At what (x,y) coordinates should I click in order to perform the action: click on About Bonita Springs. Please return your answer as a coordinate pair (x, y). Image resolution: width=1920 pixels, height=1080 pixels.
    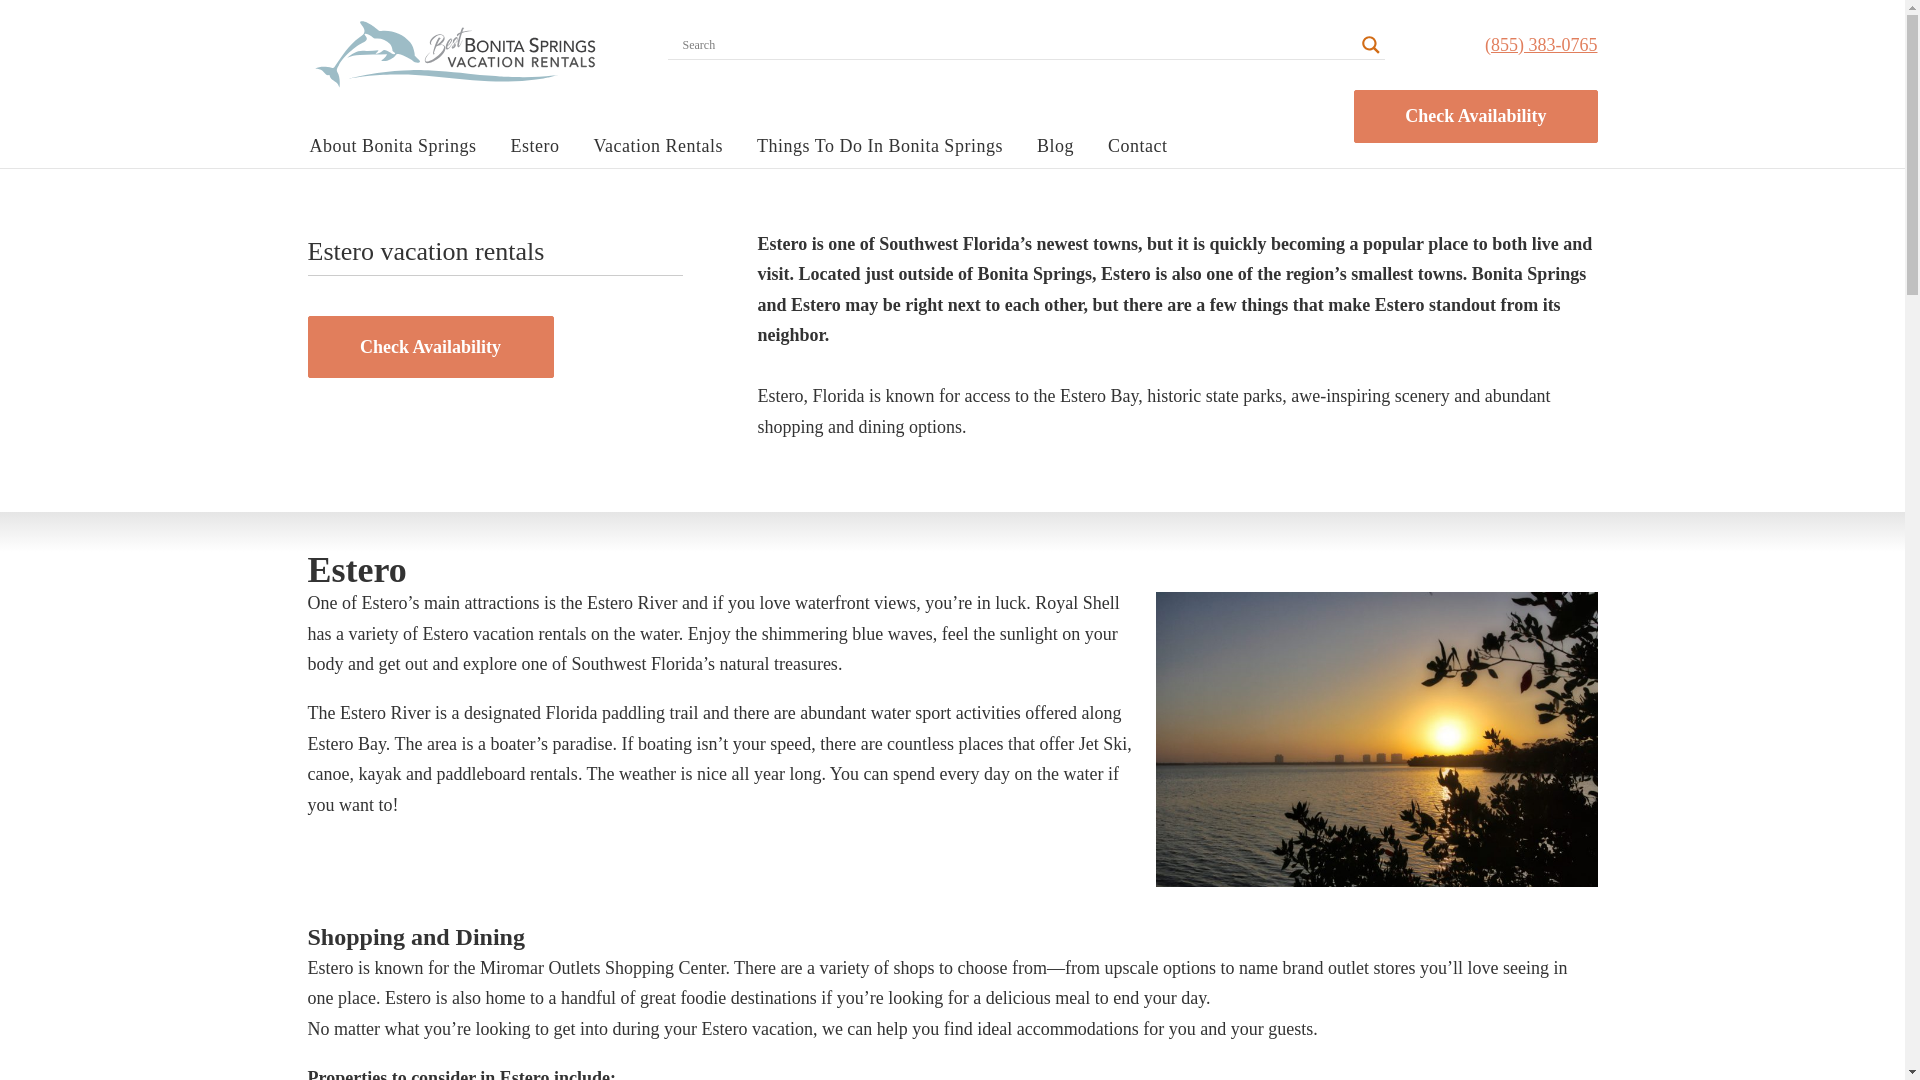
    Looking at the image, I should click on (400, 141).